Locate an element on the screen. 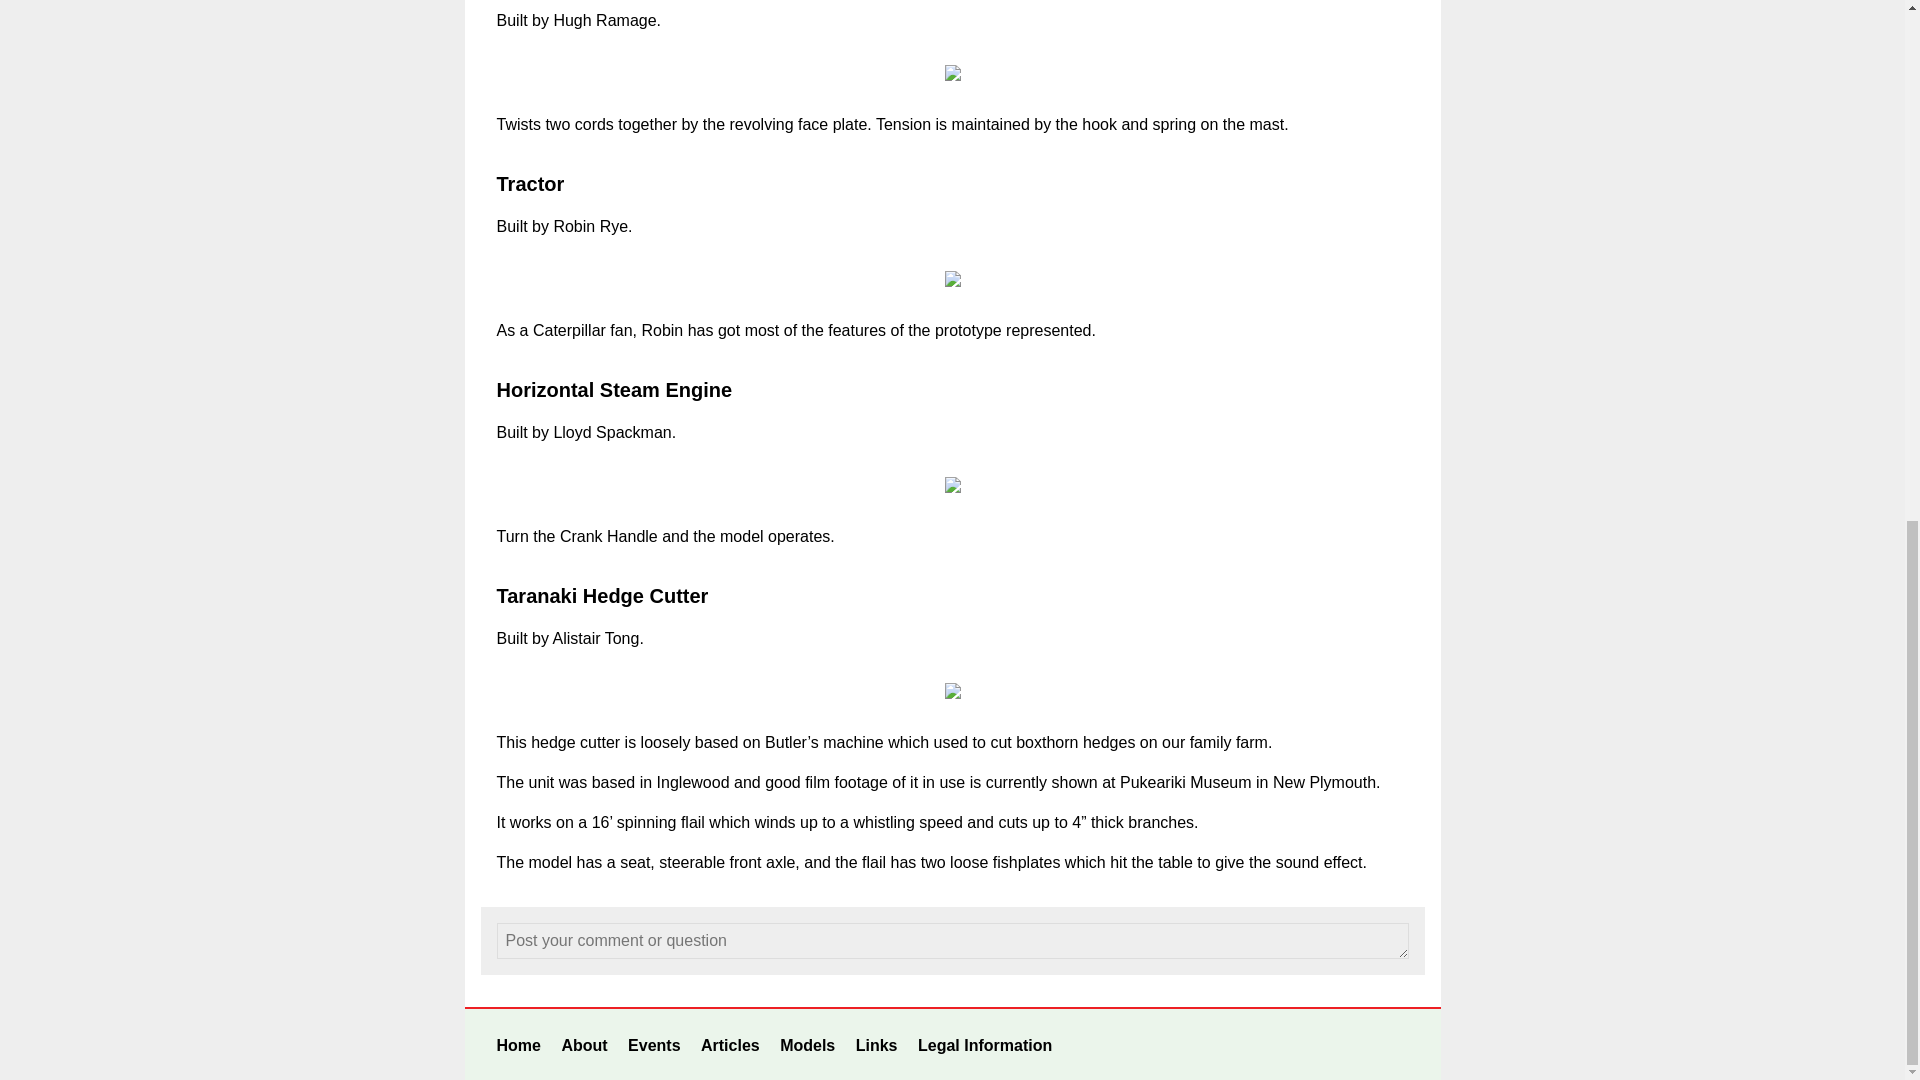 The height and width of the screenshot is (1080, 1920). Follow us on X is located at coordinates (1287, 1044).